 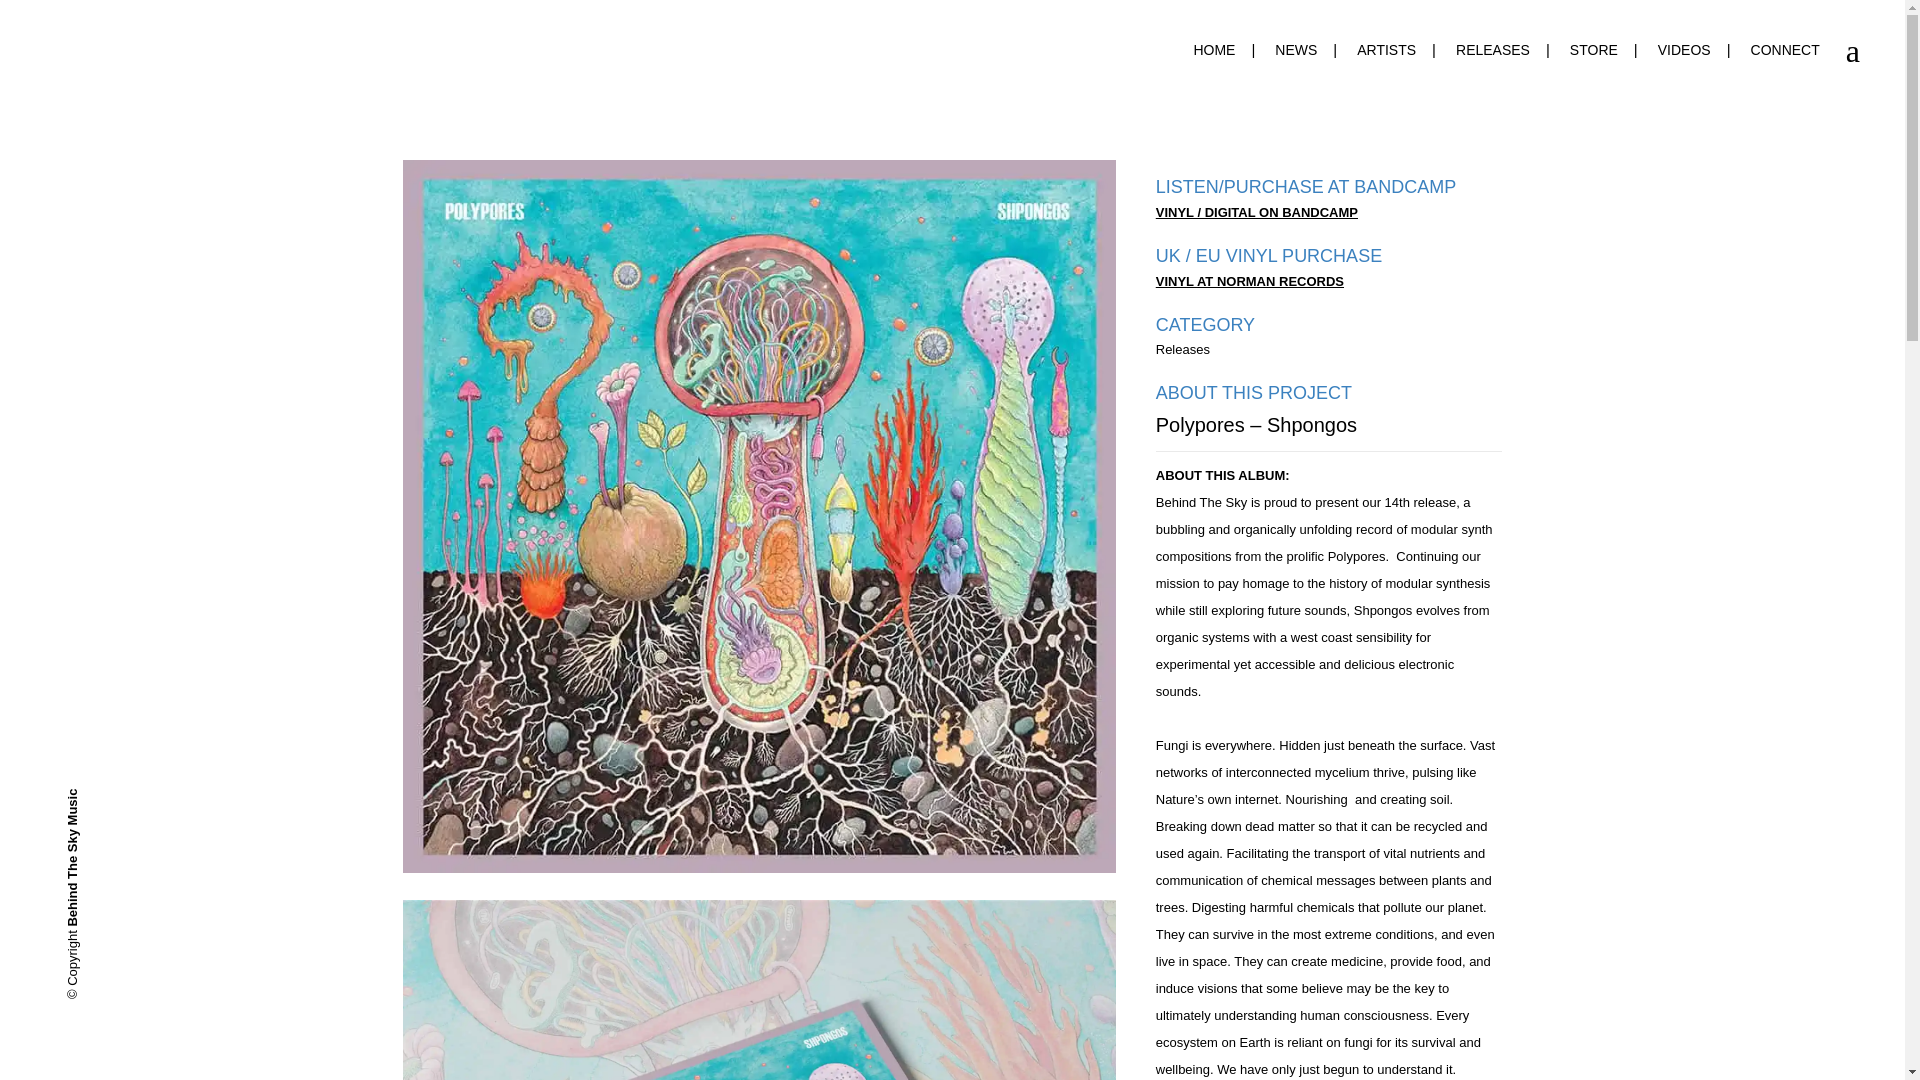 I want to click on VINYL AT NORMAN RECORDS, so click(x=1250, y=282).